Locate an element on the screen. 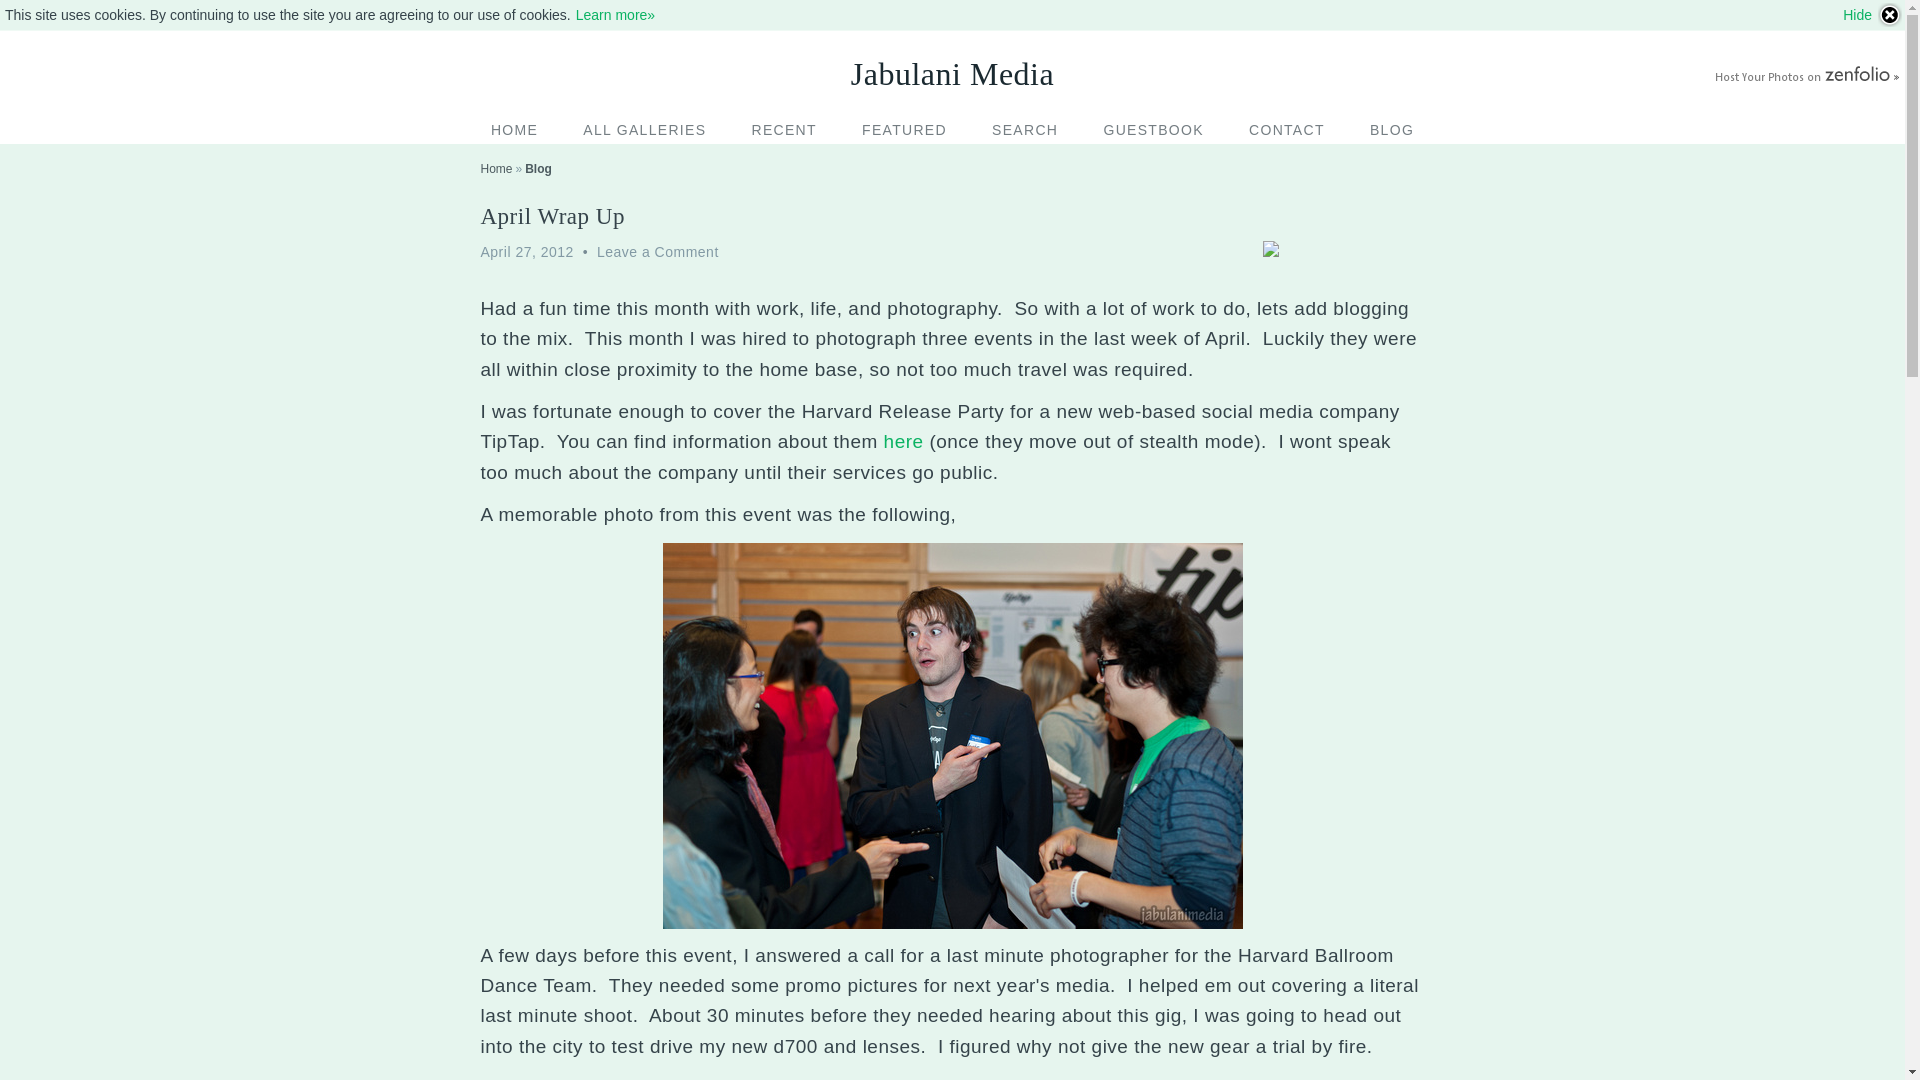 The image size is (1920, 1080). FEATURED is located at coordinates (904, 129).